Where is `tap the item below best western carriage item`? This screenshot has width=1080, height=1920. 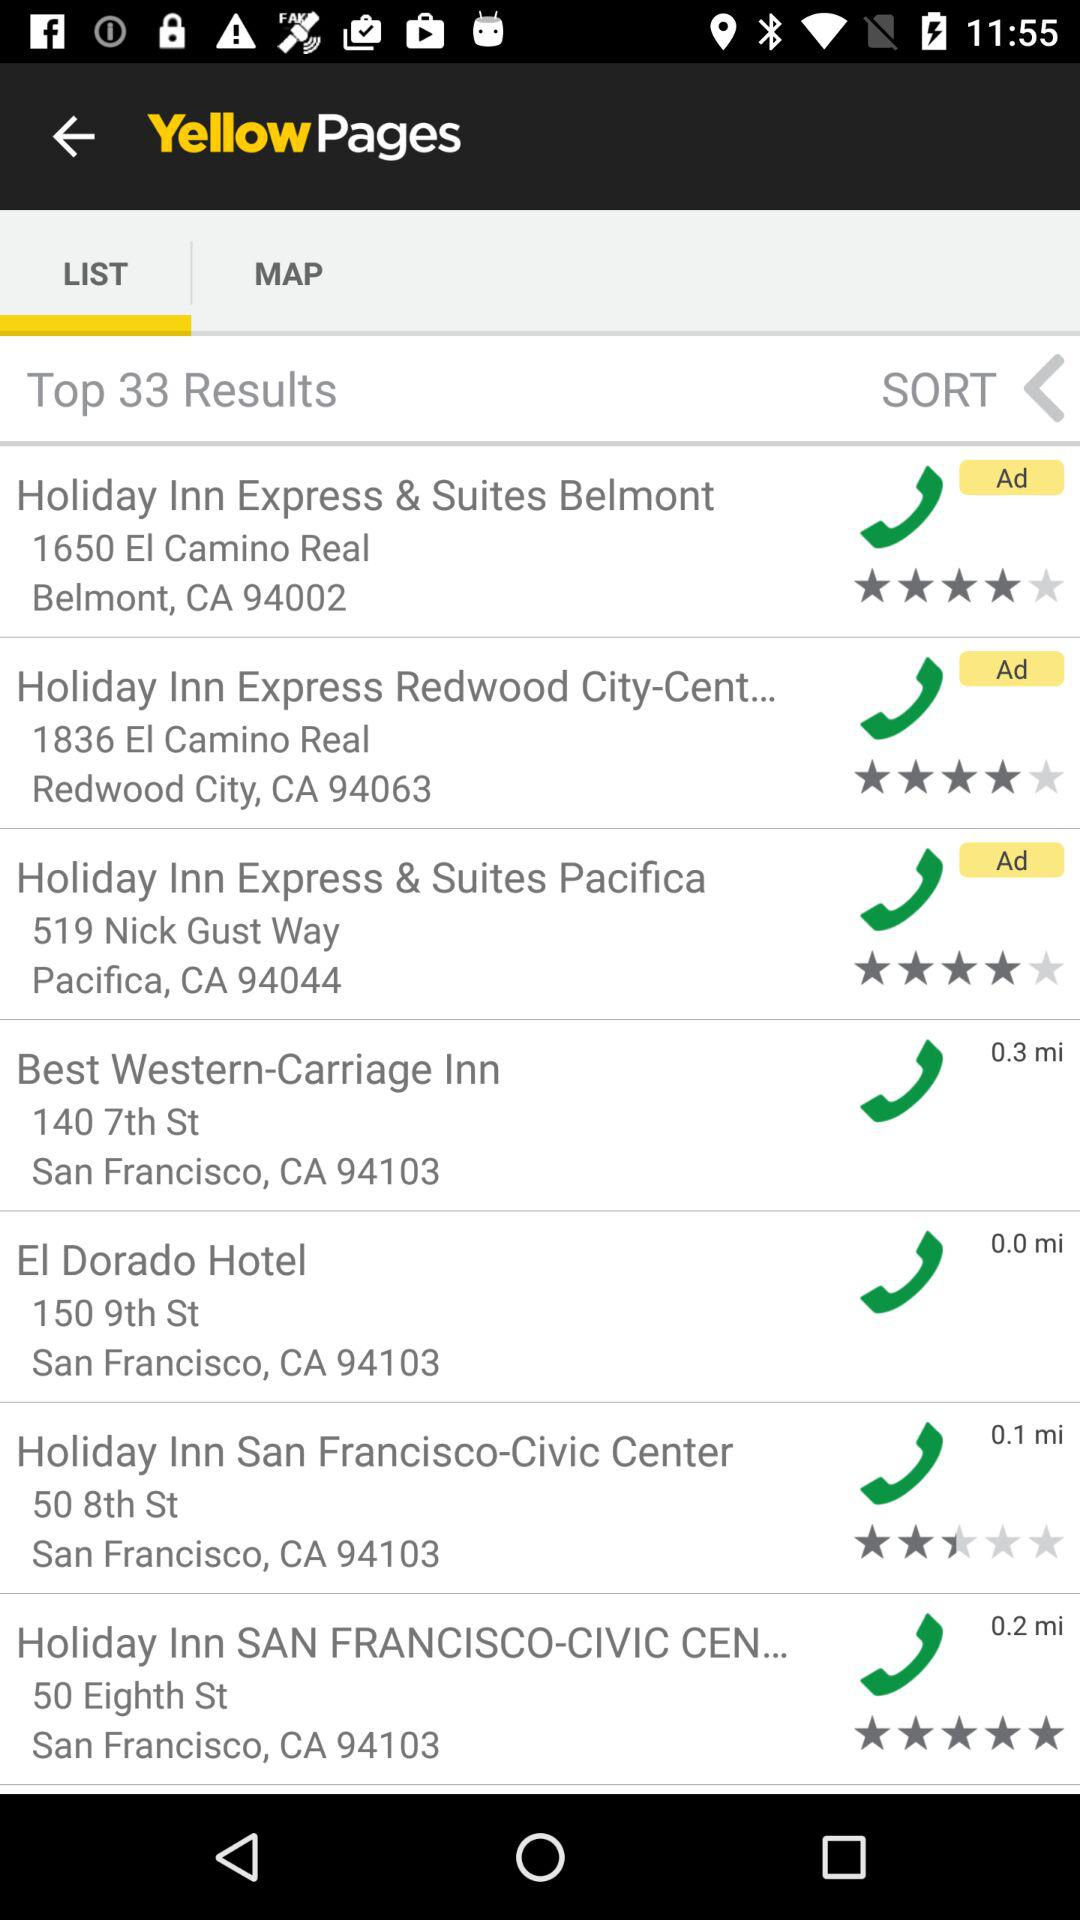
tap the item below best western carriage item is located at coordinates (428, 1120).